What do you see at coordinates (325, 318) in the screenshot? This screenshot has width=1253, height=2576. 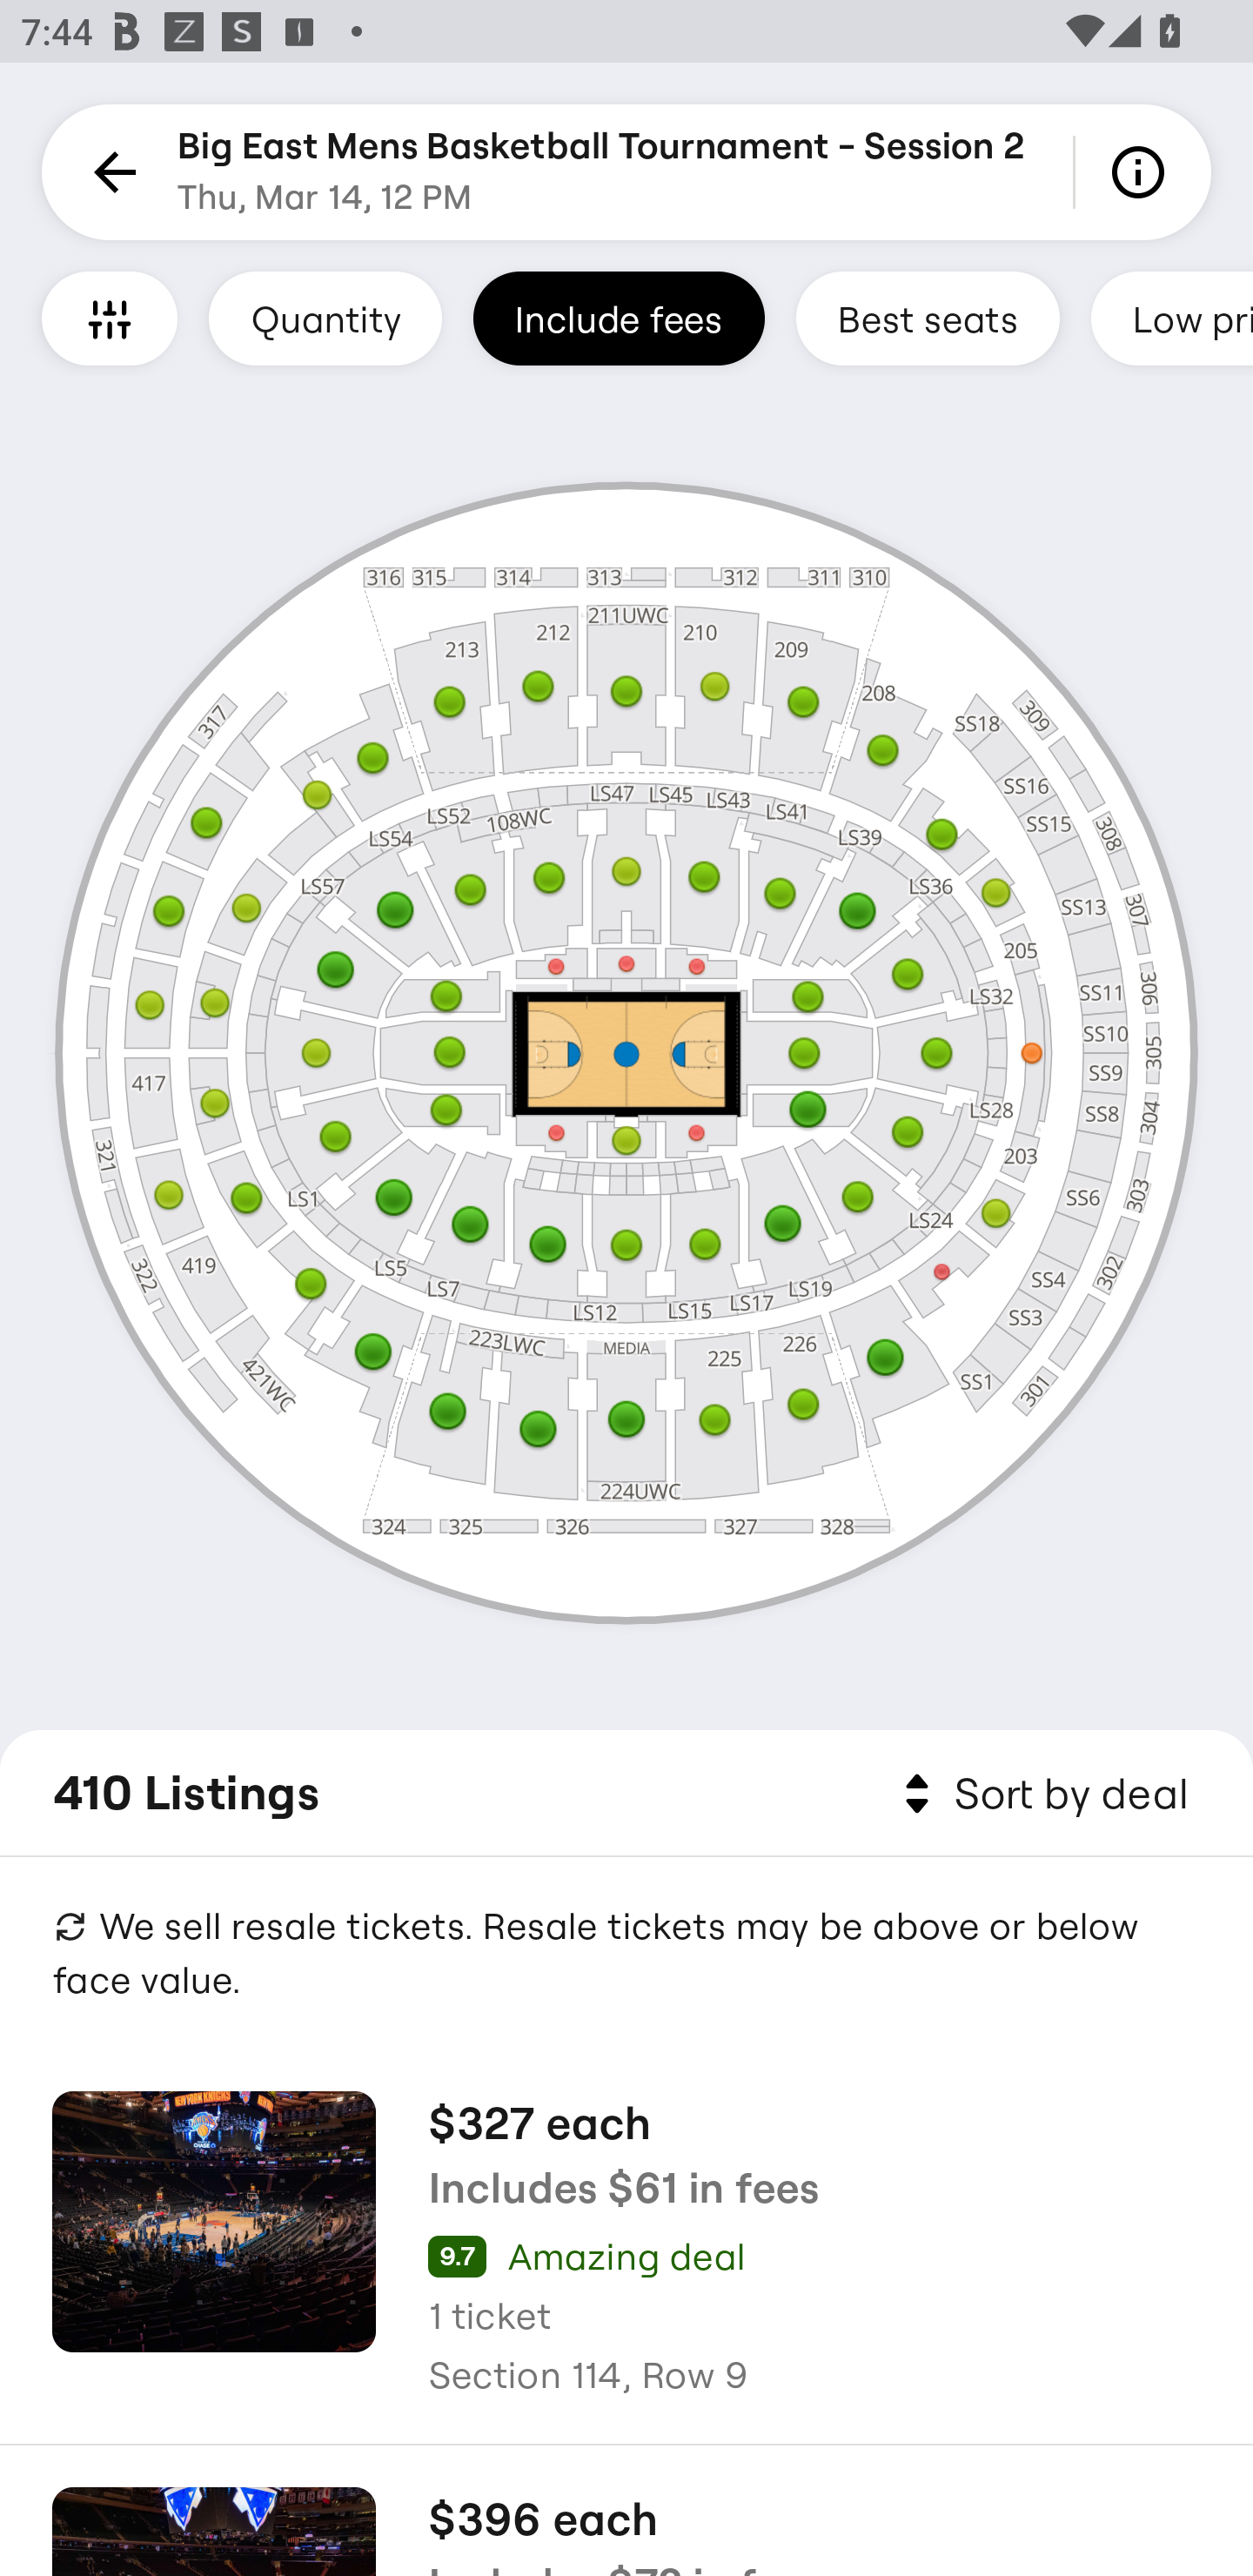 I see `Quantity` at bounding box center [325, 318].